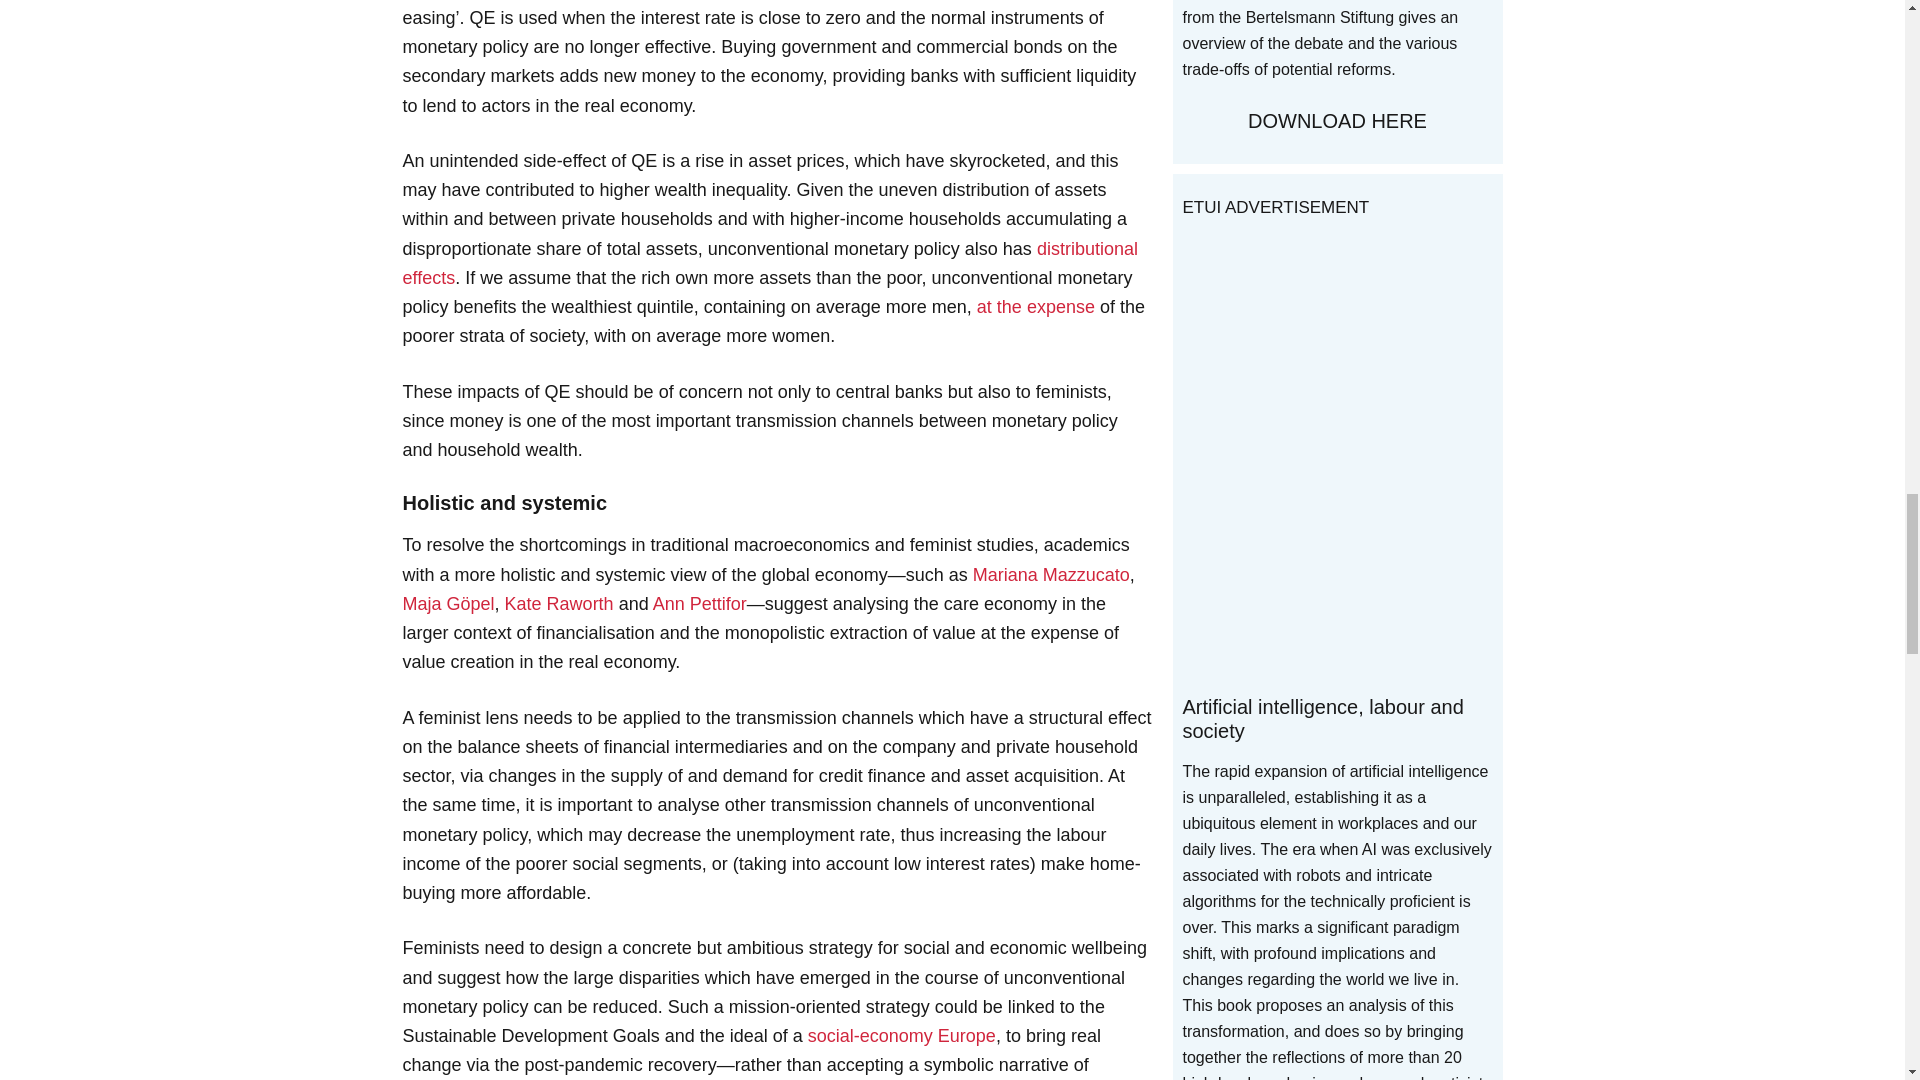  I want to click on Mariana Mazzucato, so click(1052, 574).